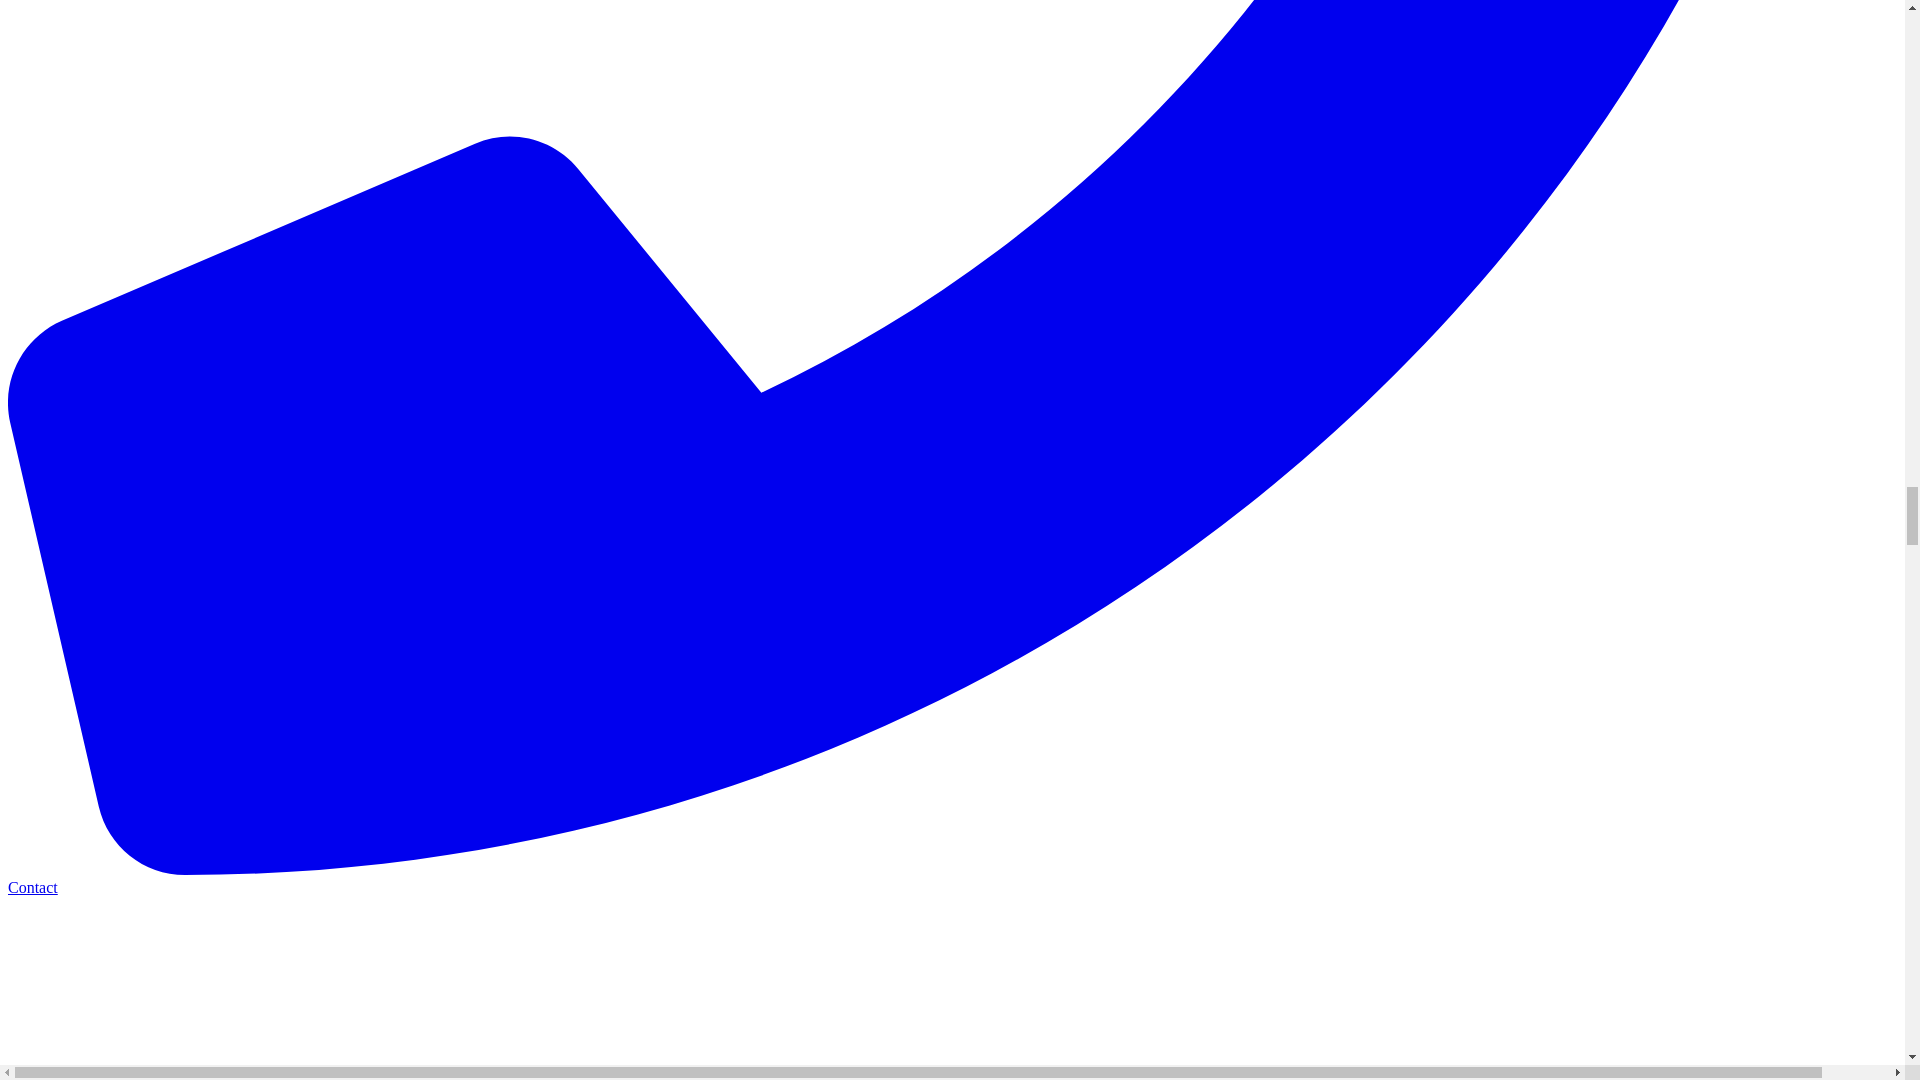 The width and height of the screenshot is (1920, 1080). What do you see at coordinates (952, 878) in the screenshot?
I see `Contact` at bounding box center [952, 878].